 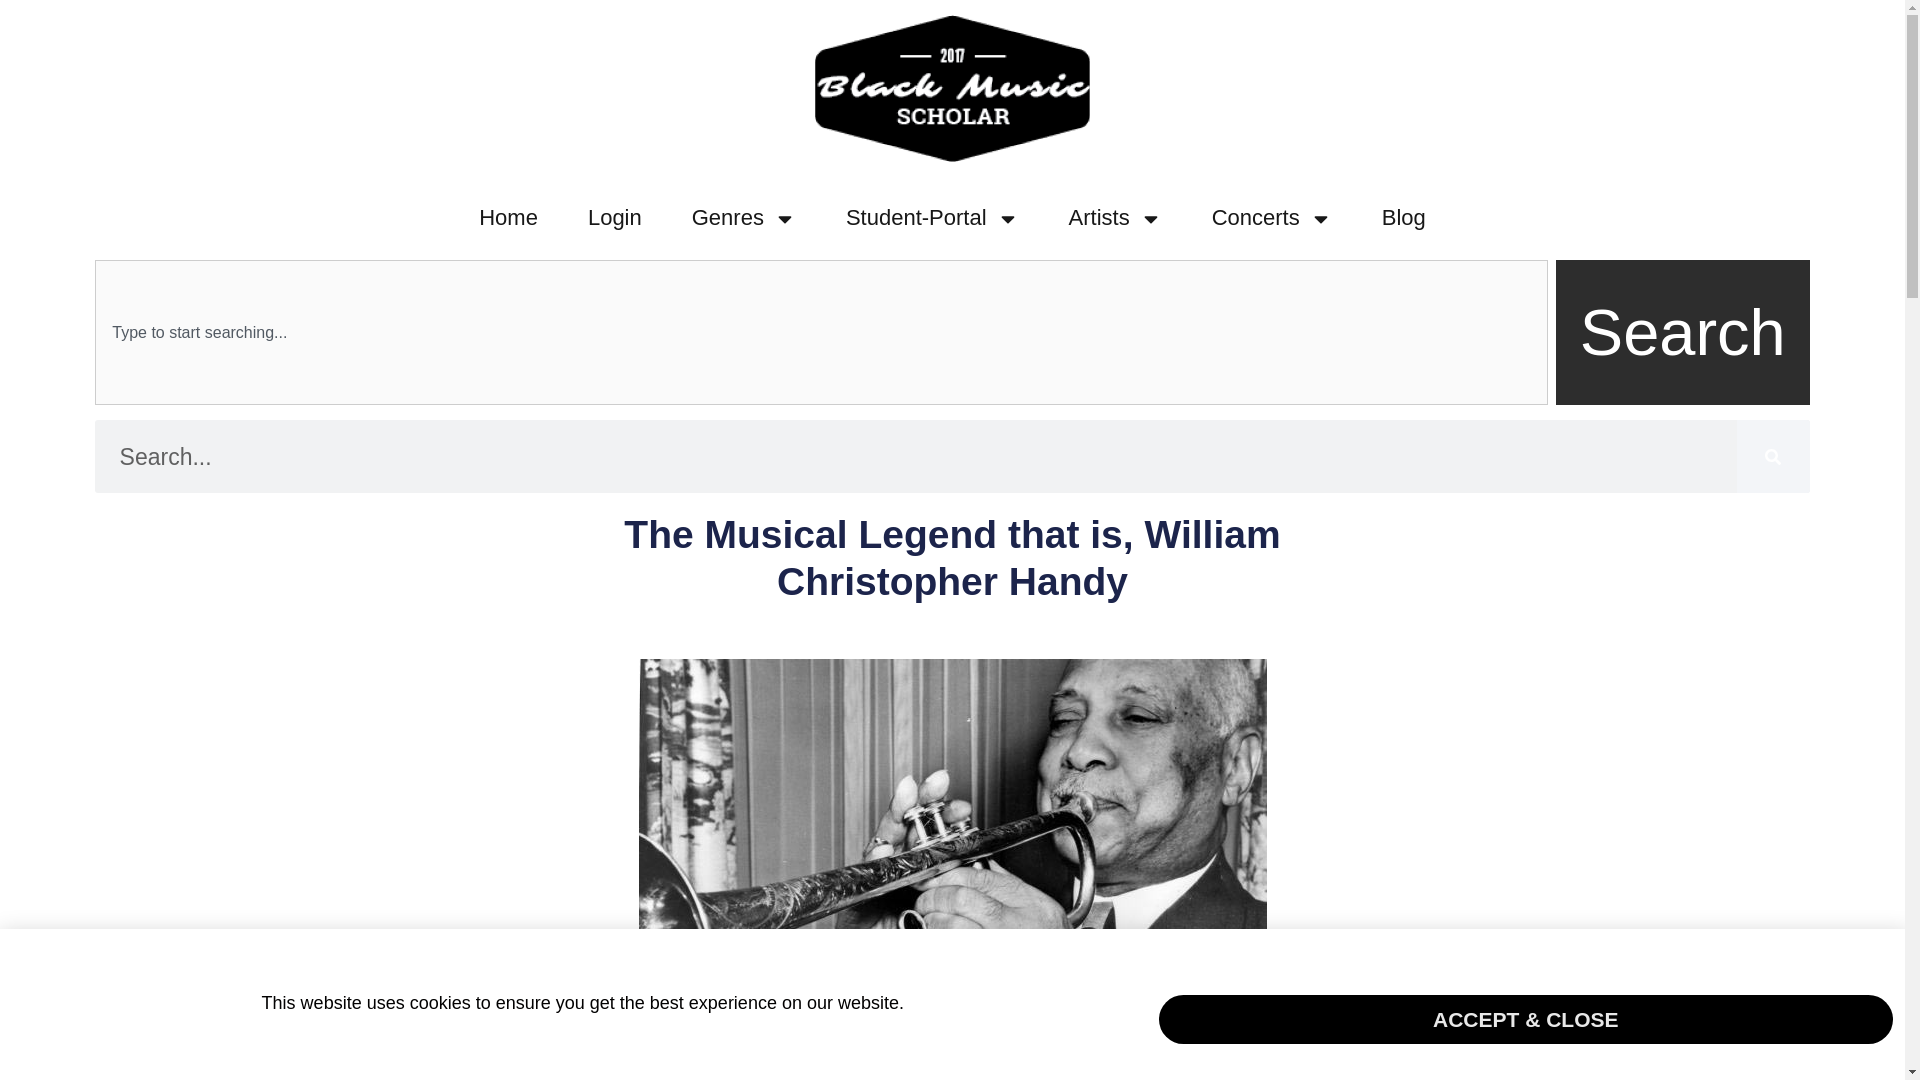 What do you see at coordinates (508, 218) in the screenshot?
I see `Home` at bounding box center [508, 218].